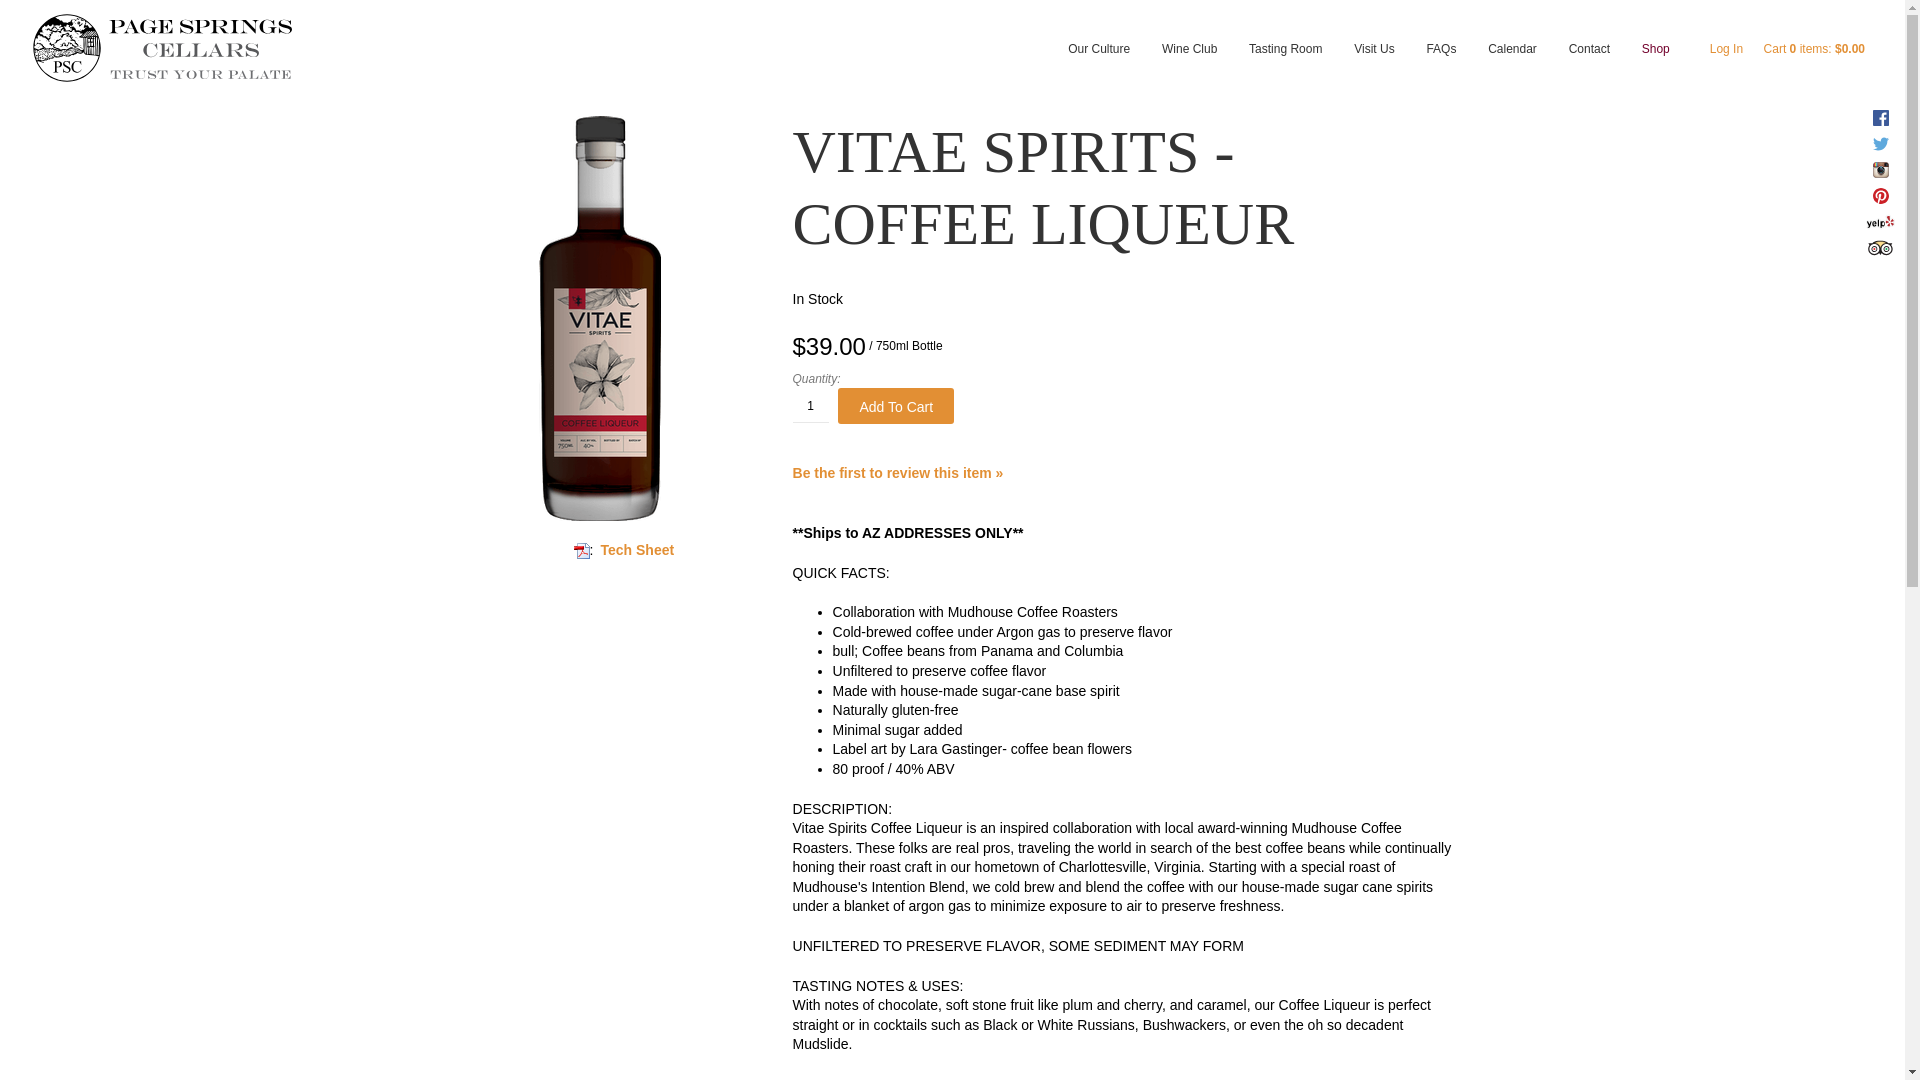 This screenshot has height=1080, width=1920. Describe the element at coordinates (1189, 32) in the screenshot. I see `Wine Club` at that location.